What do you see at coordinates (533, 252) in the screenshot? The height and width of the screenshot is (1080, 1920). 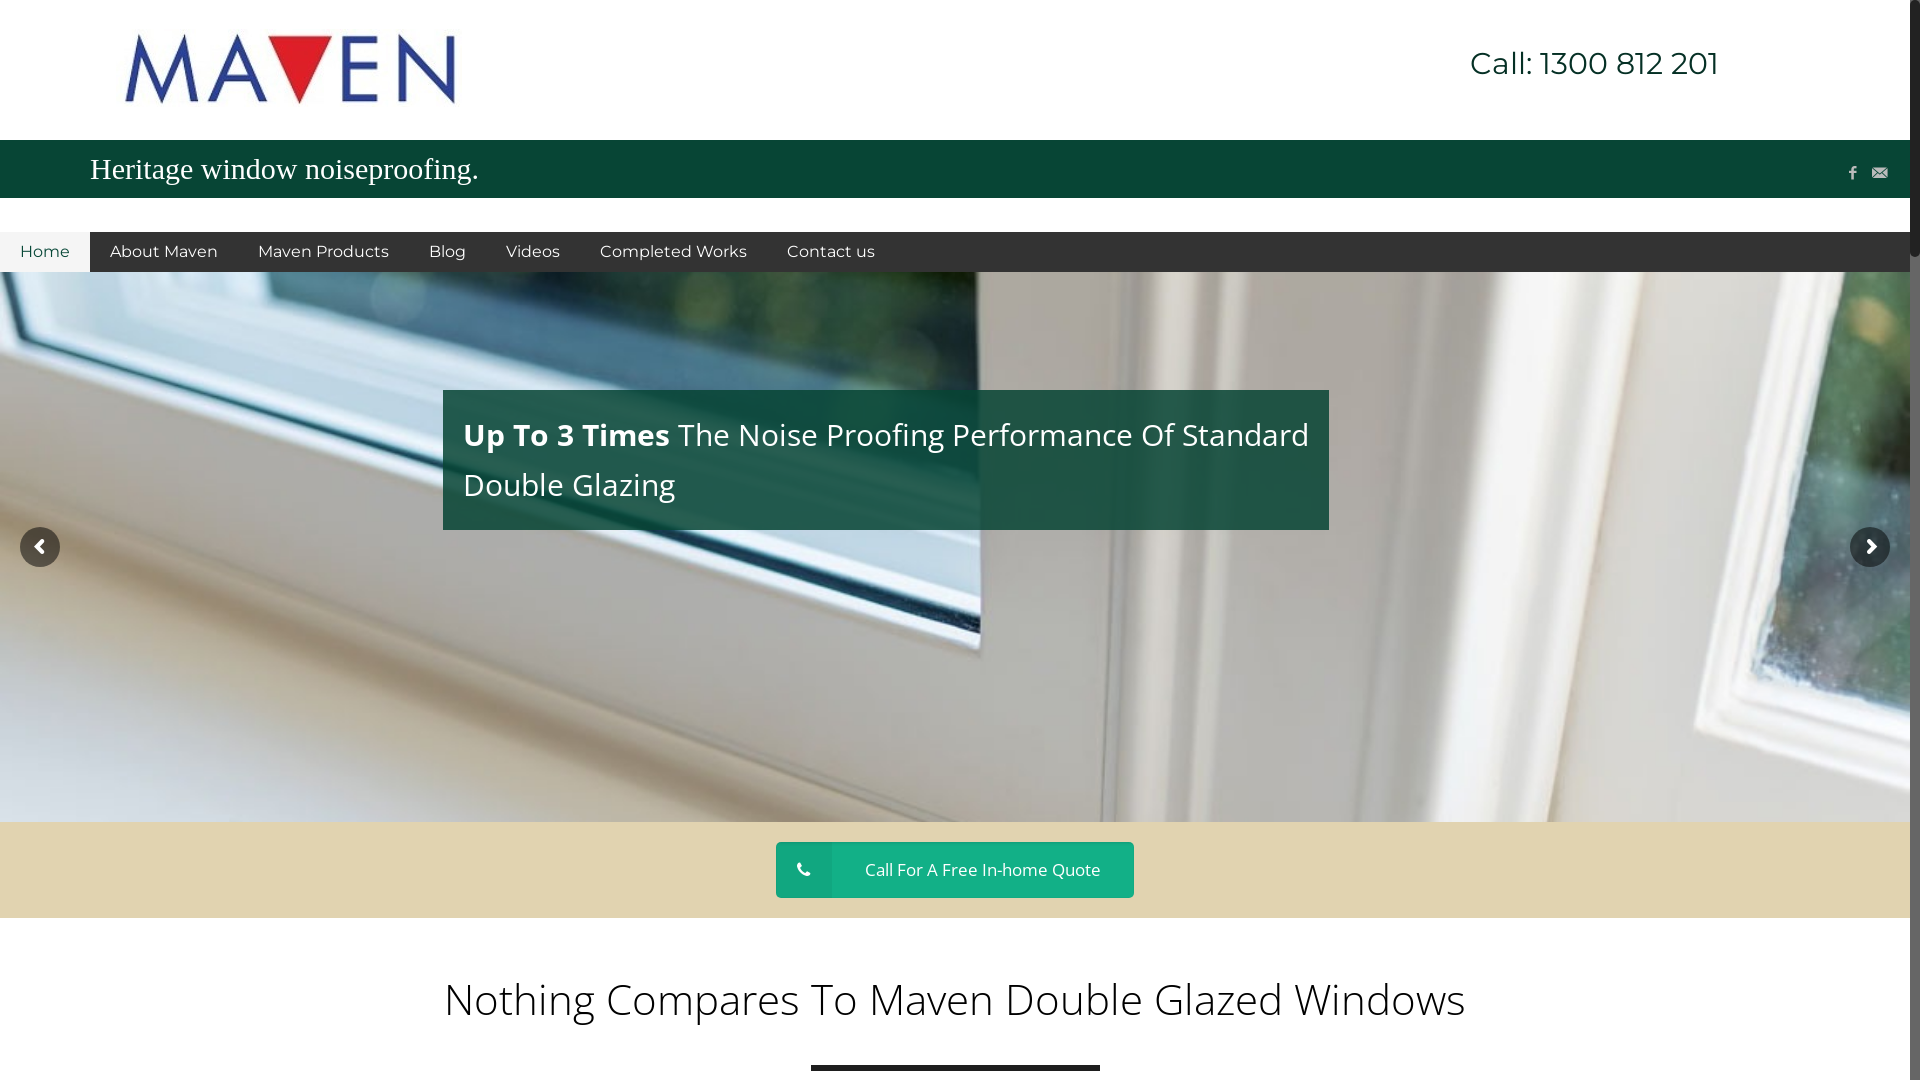 I see `Videos` at bounding box center [533, 252].